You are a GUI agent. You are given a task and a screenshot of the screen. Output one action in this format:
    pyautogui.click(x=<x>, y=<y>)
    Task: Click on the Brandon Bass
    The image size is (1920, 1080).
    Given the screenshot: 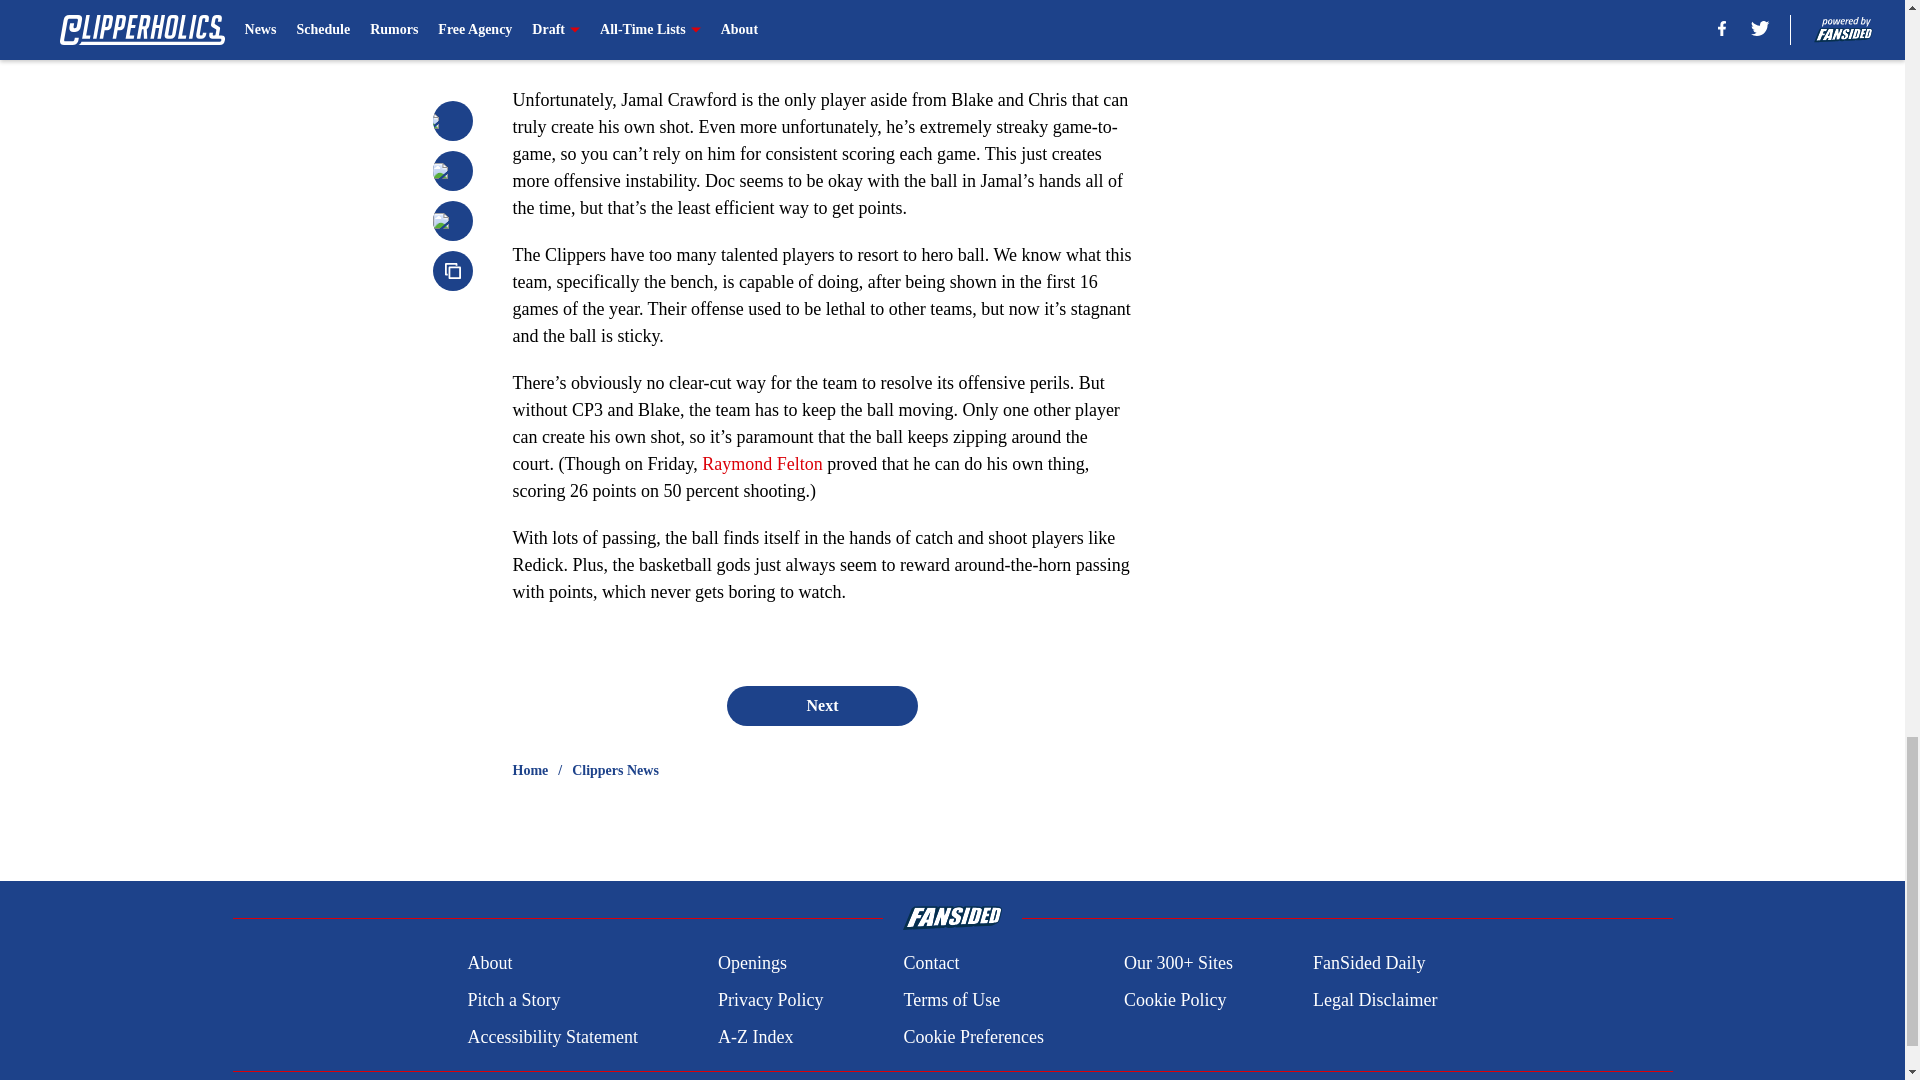 What is the action you would take?
    pyautogui.click(x=866, y=26)
    